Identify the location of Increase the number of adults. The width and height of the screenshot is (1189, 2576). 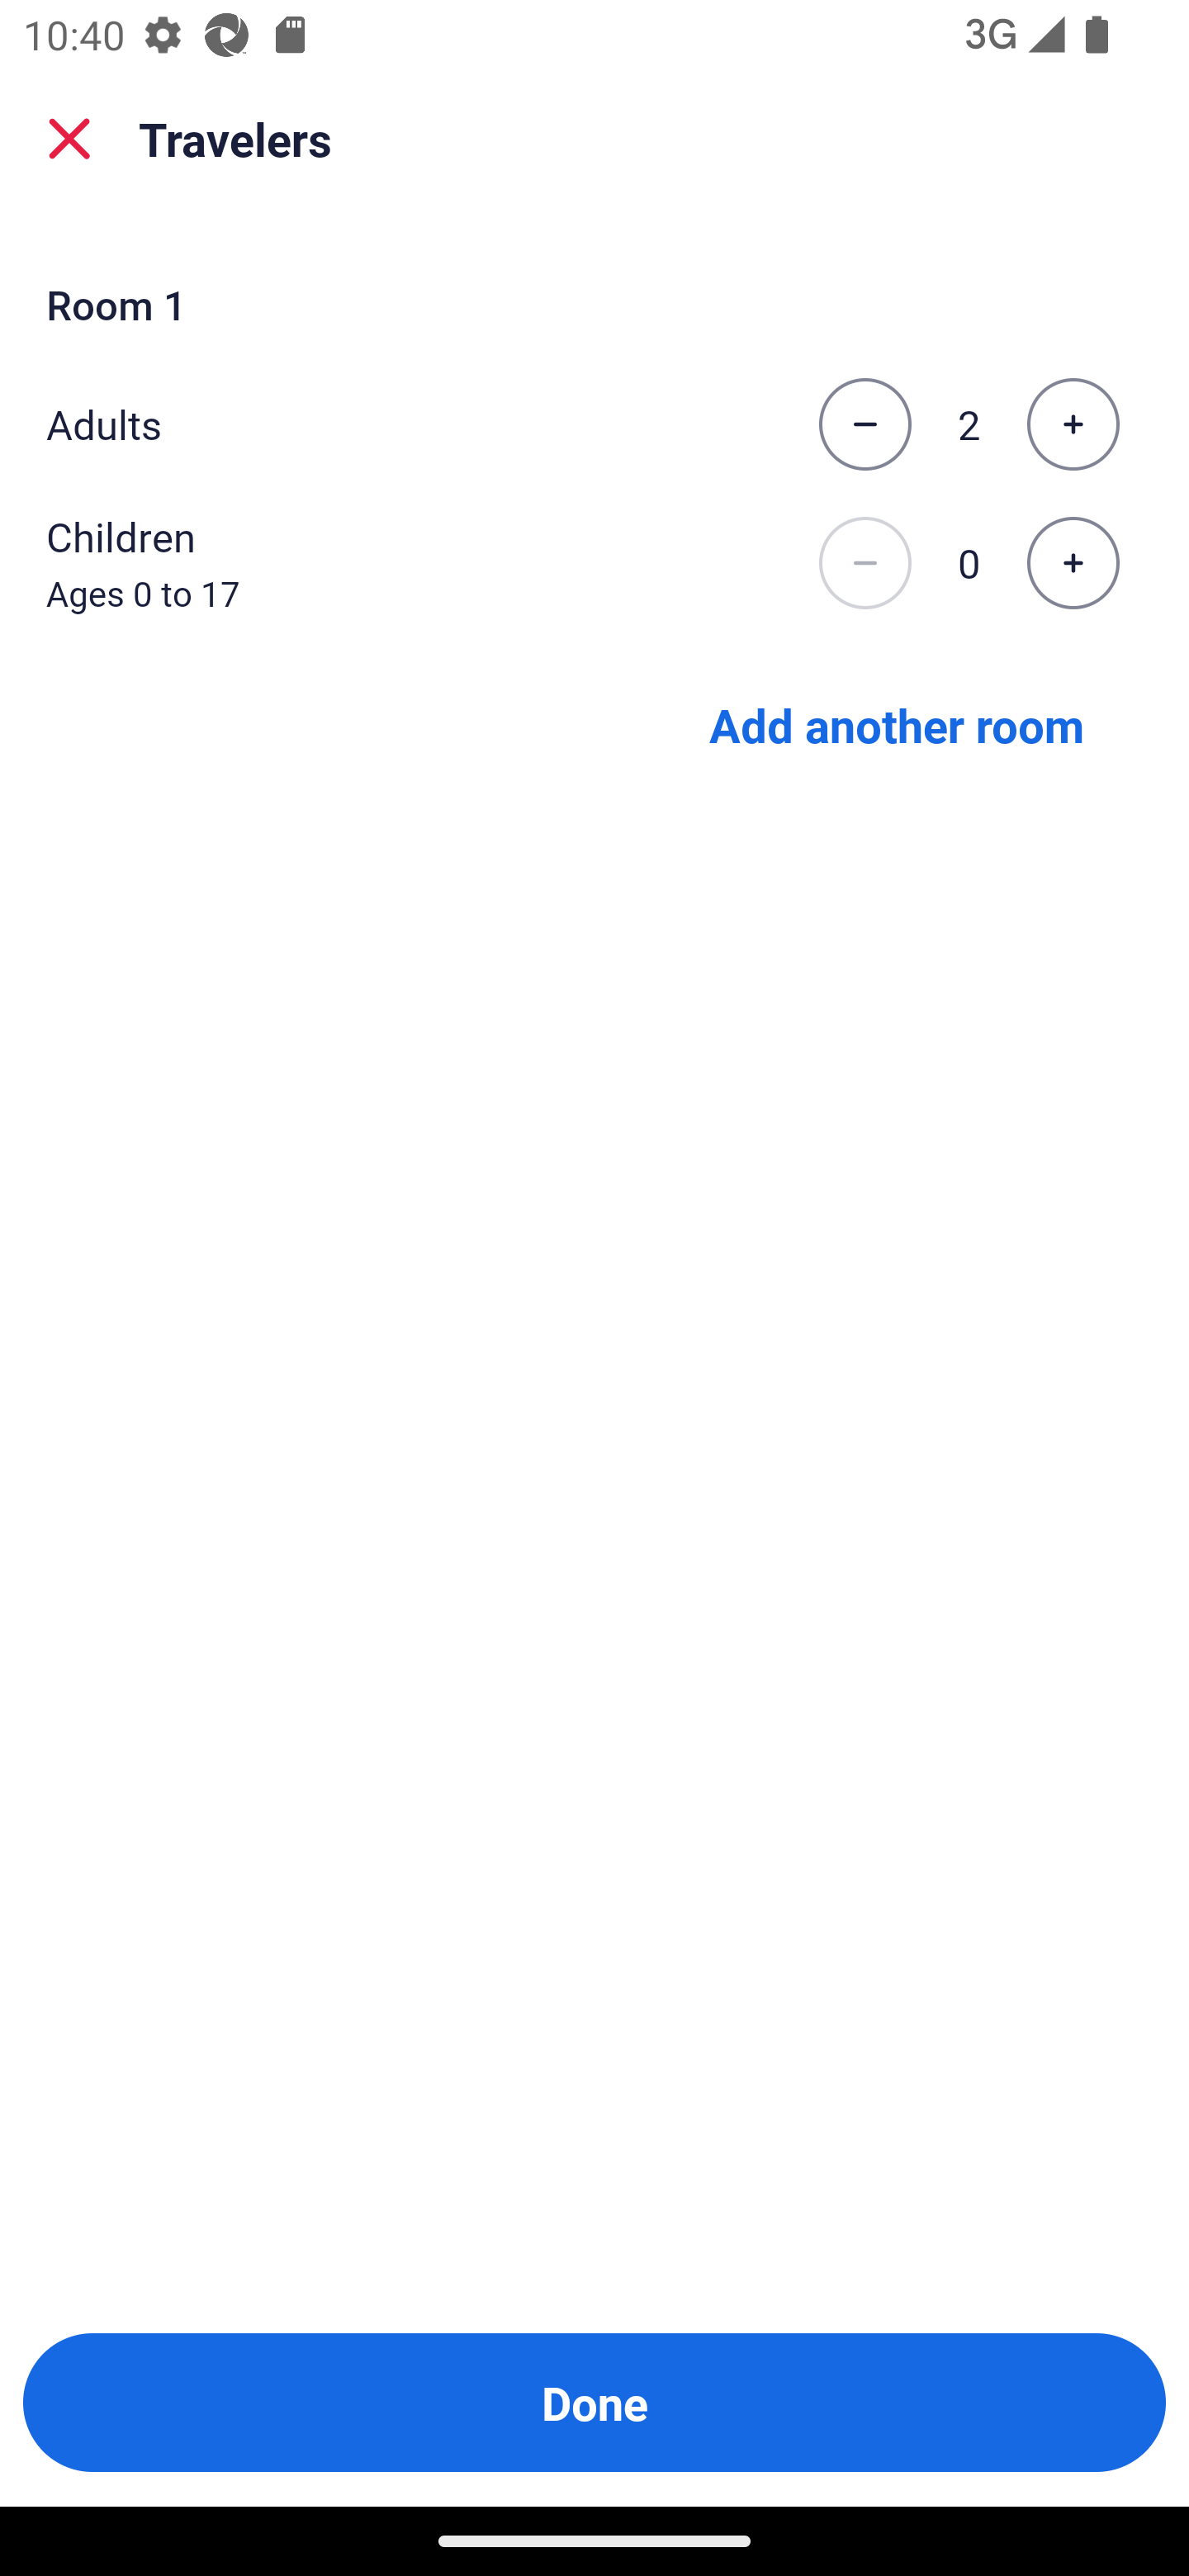
(1073, 424).